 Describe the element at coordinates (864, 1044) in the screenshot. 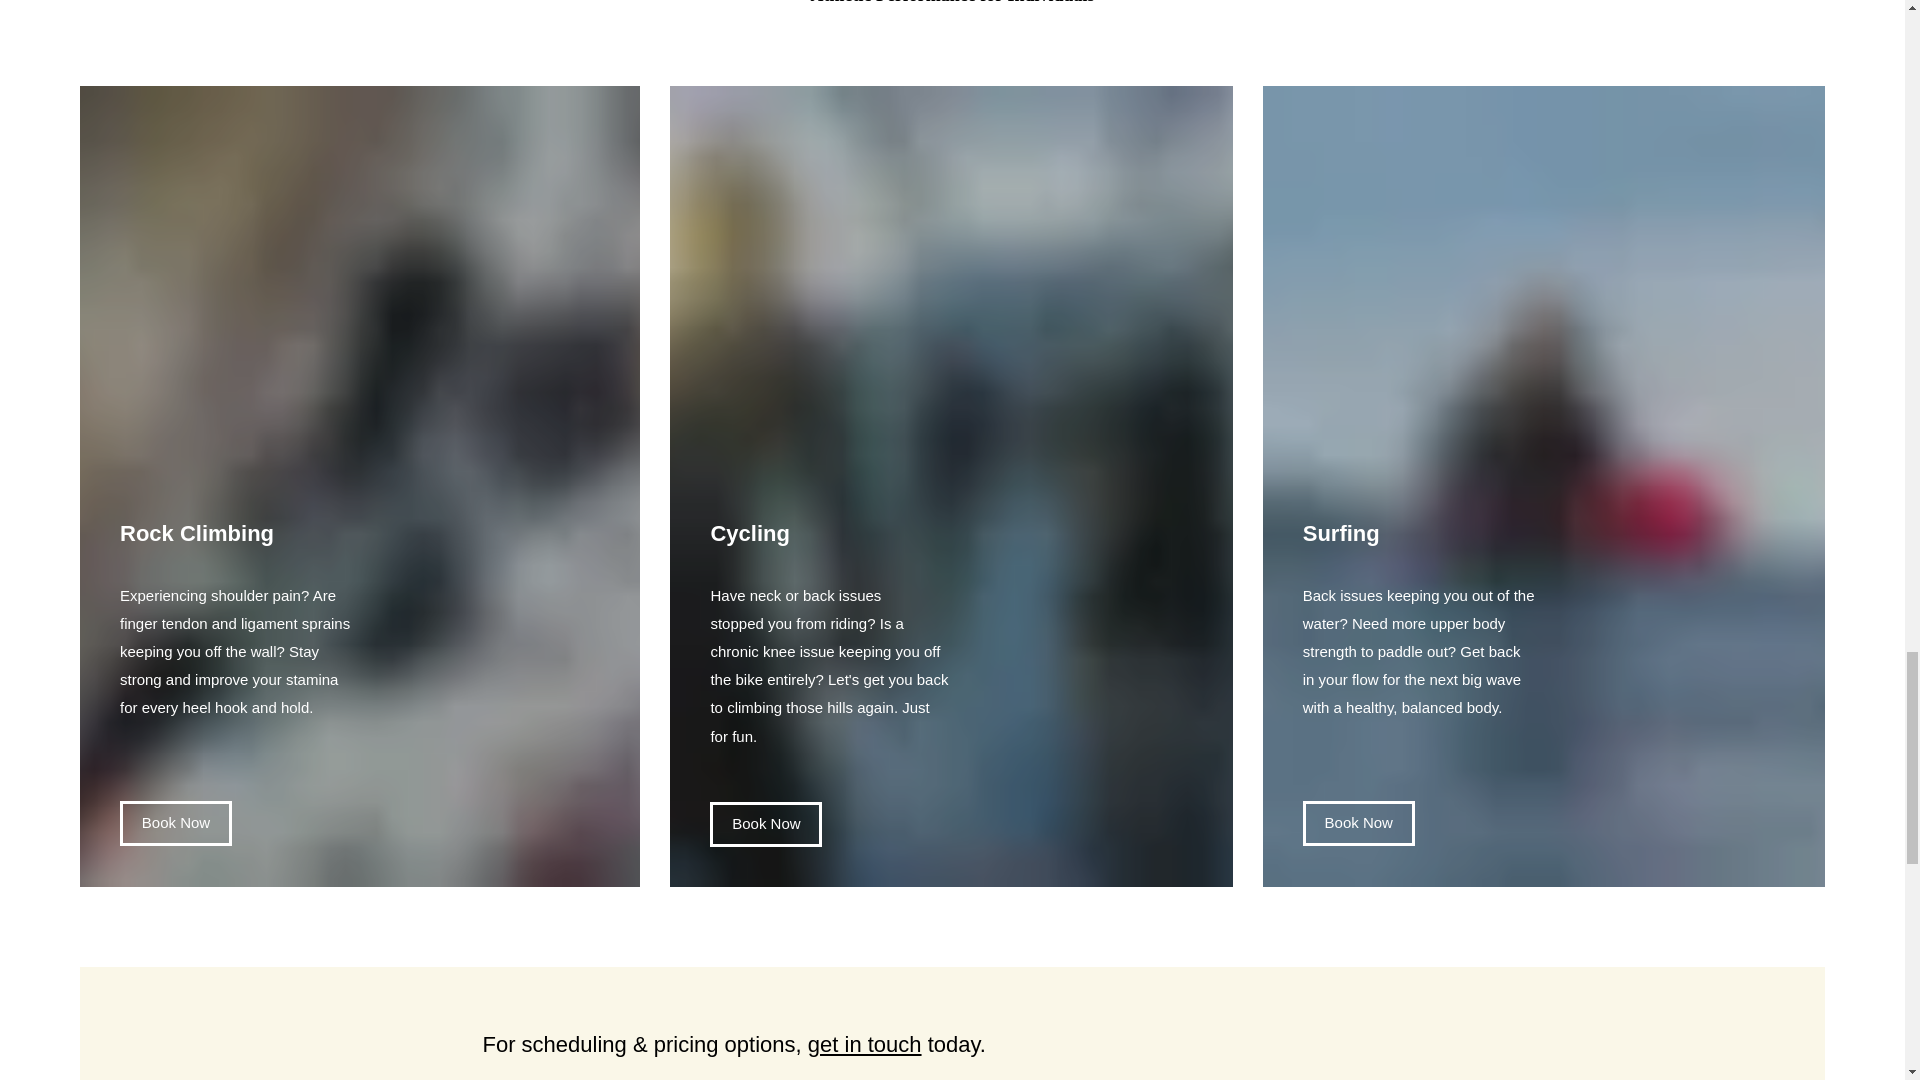

I see `get in touch` at that location.